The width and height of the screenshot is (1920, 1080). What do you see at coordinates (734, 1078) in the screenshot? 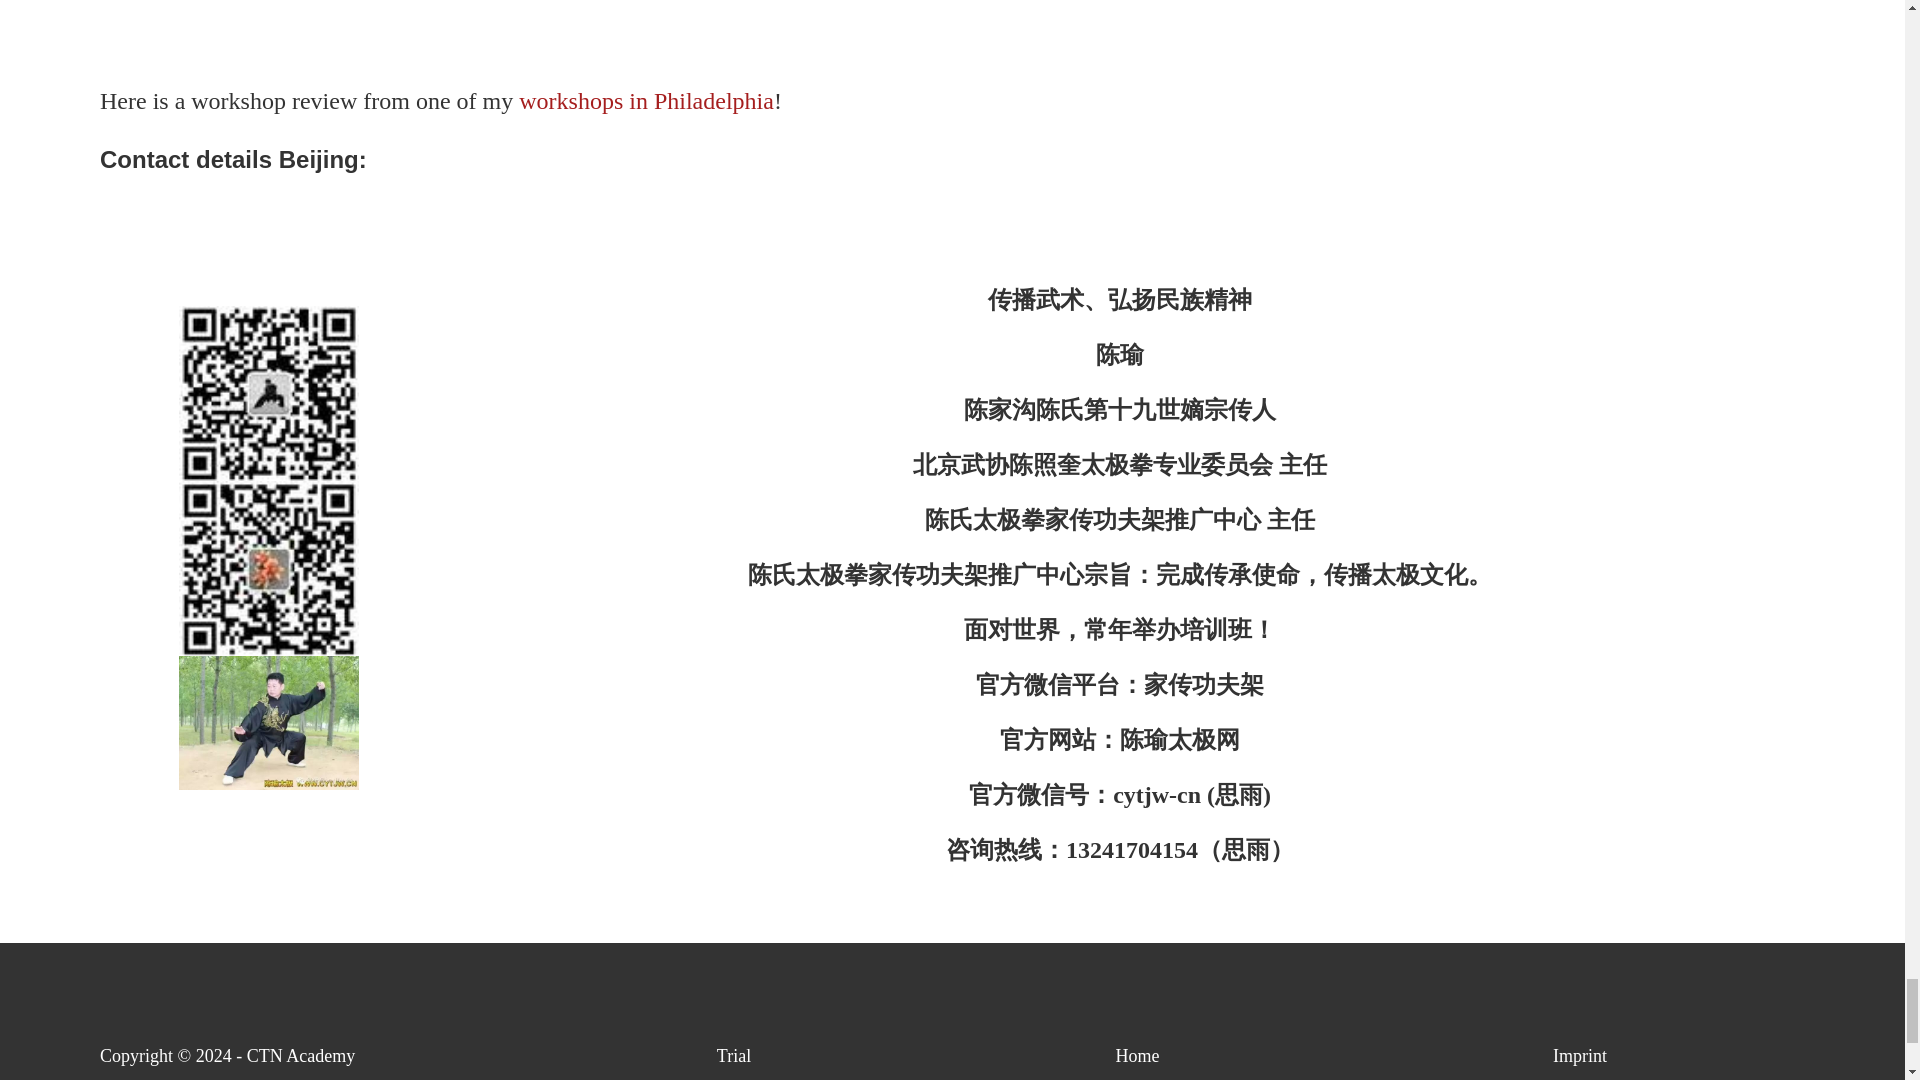
I see `Blog` at bounding box center [734, 1078].